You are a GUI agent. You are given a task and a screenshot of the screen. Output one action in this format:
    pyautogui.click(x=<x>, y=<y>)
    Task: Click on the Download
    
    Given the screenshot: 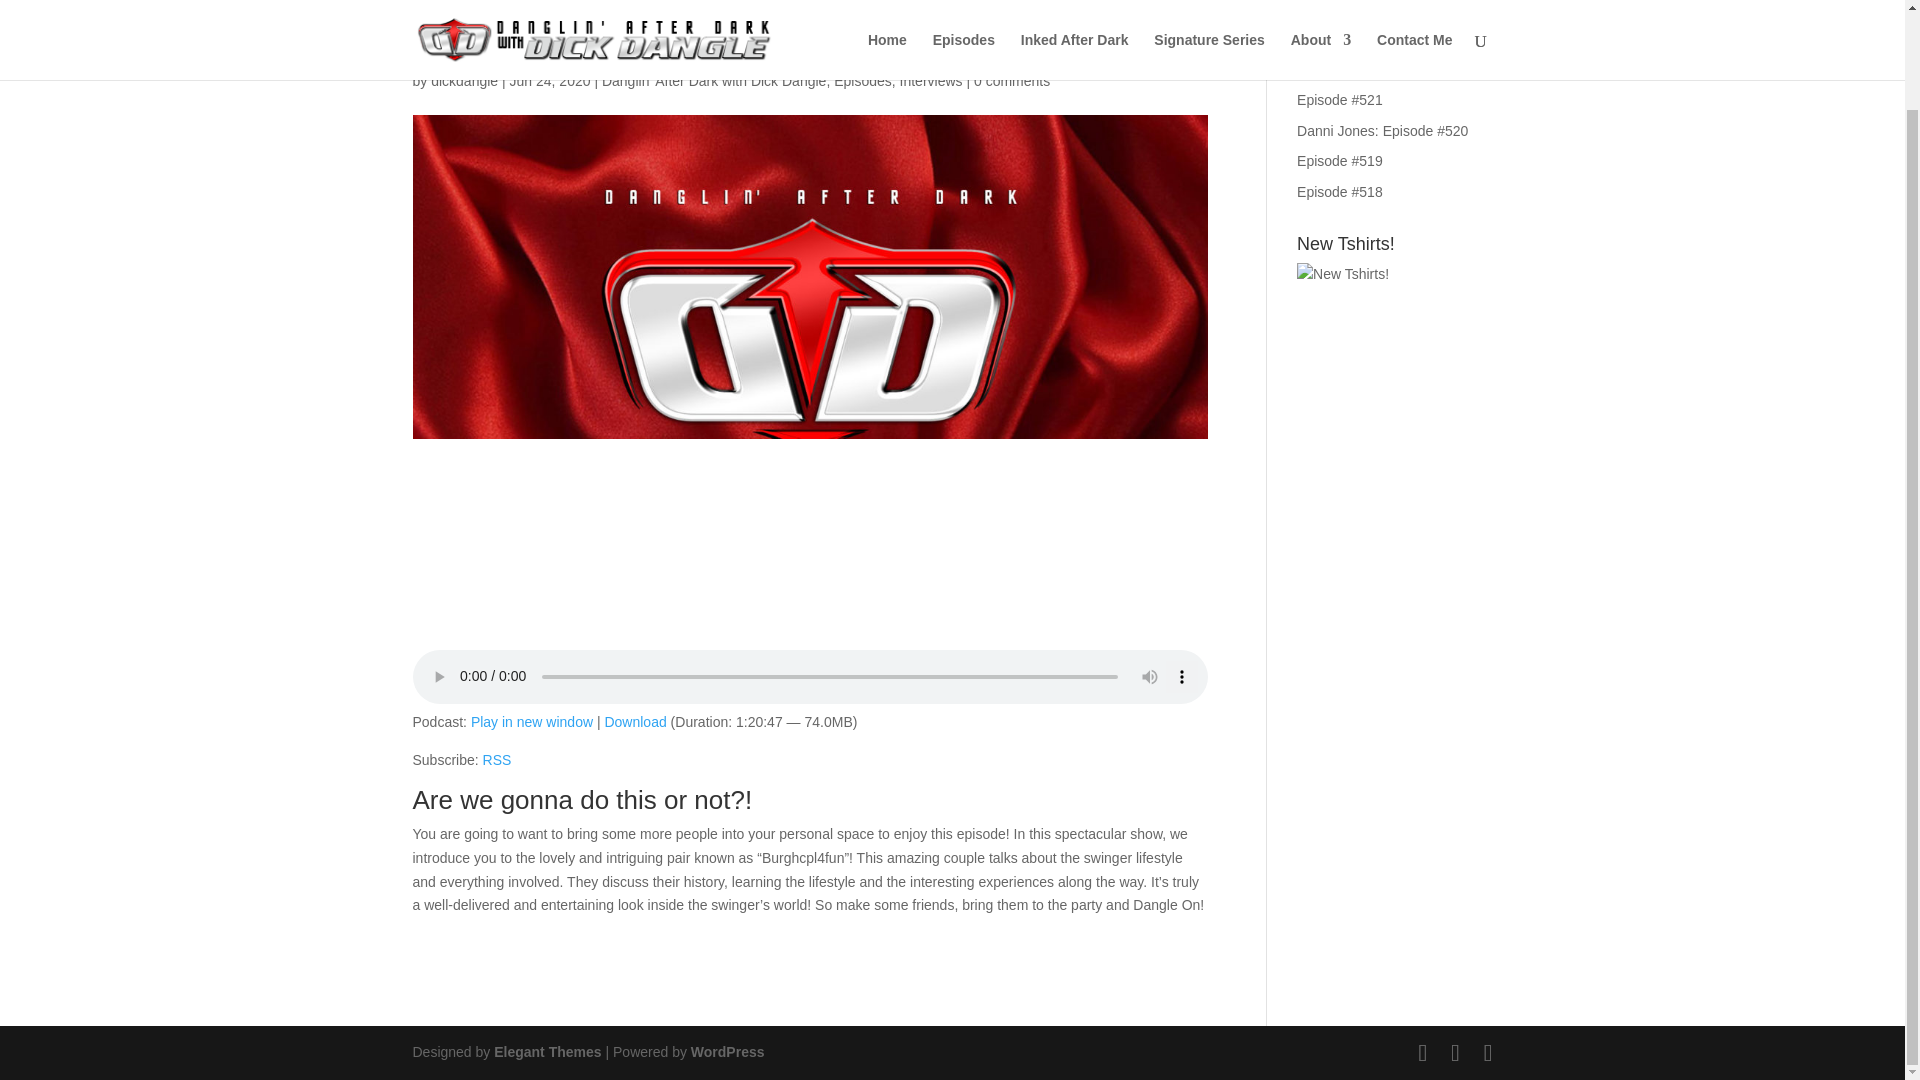 What is the action you would take?
    pyautogui.click(x=635, y=722)
    